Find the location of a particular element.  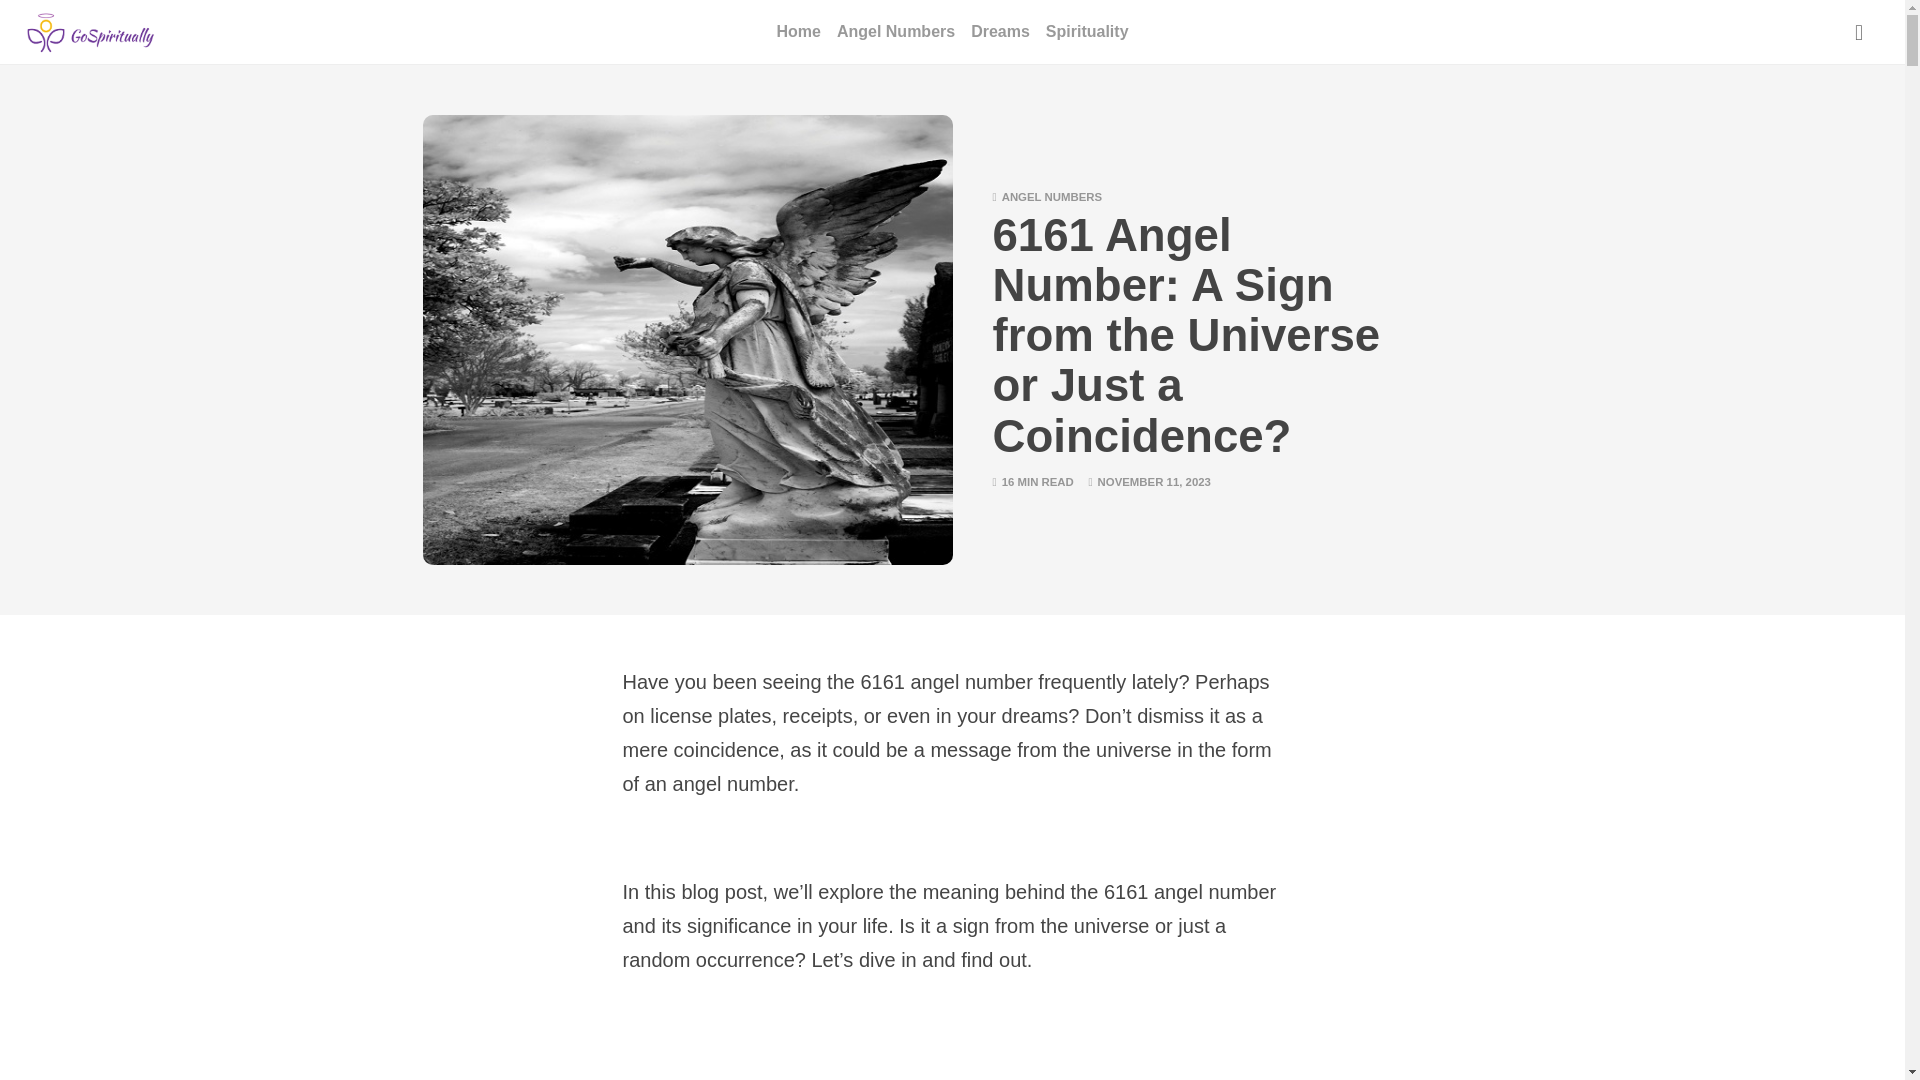

Angel Numbers is located at coordinates (896, 32).